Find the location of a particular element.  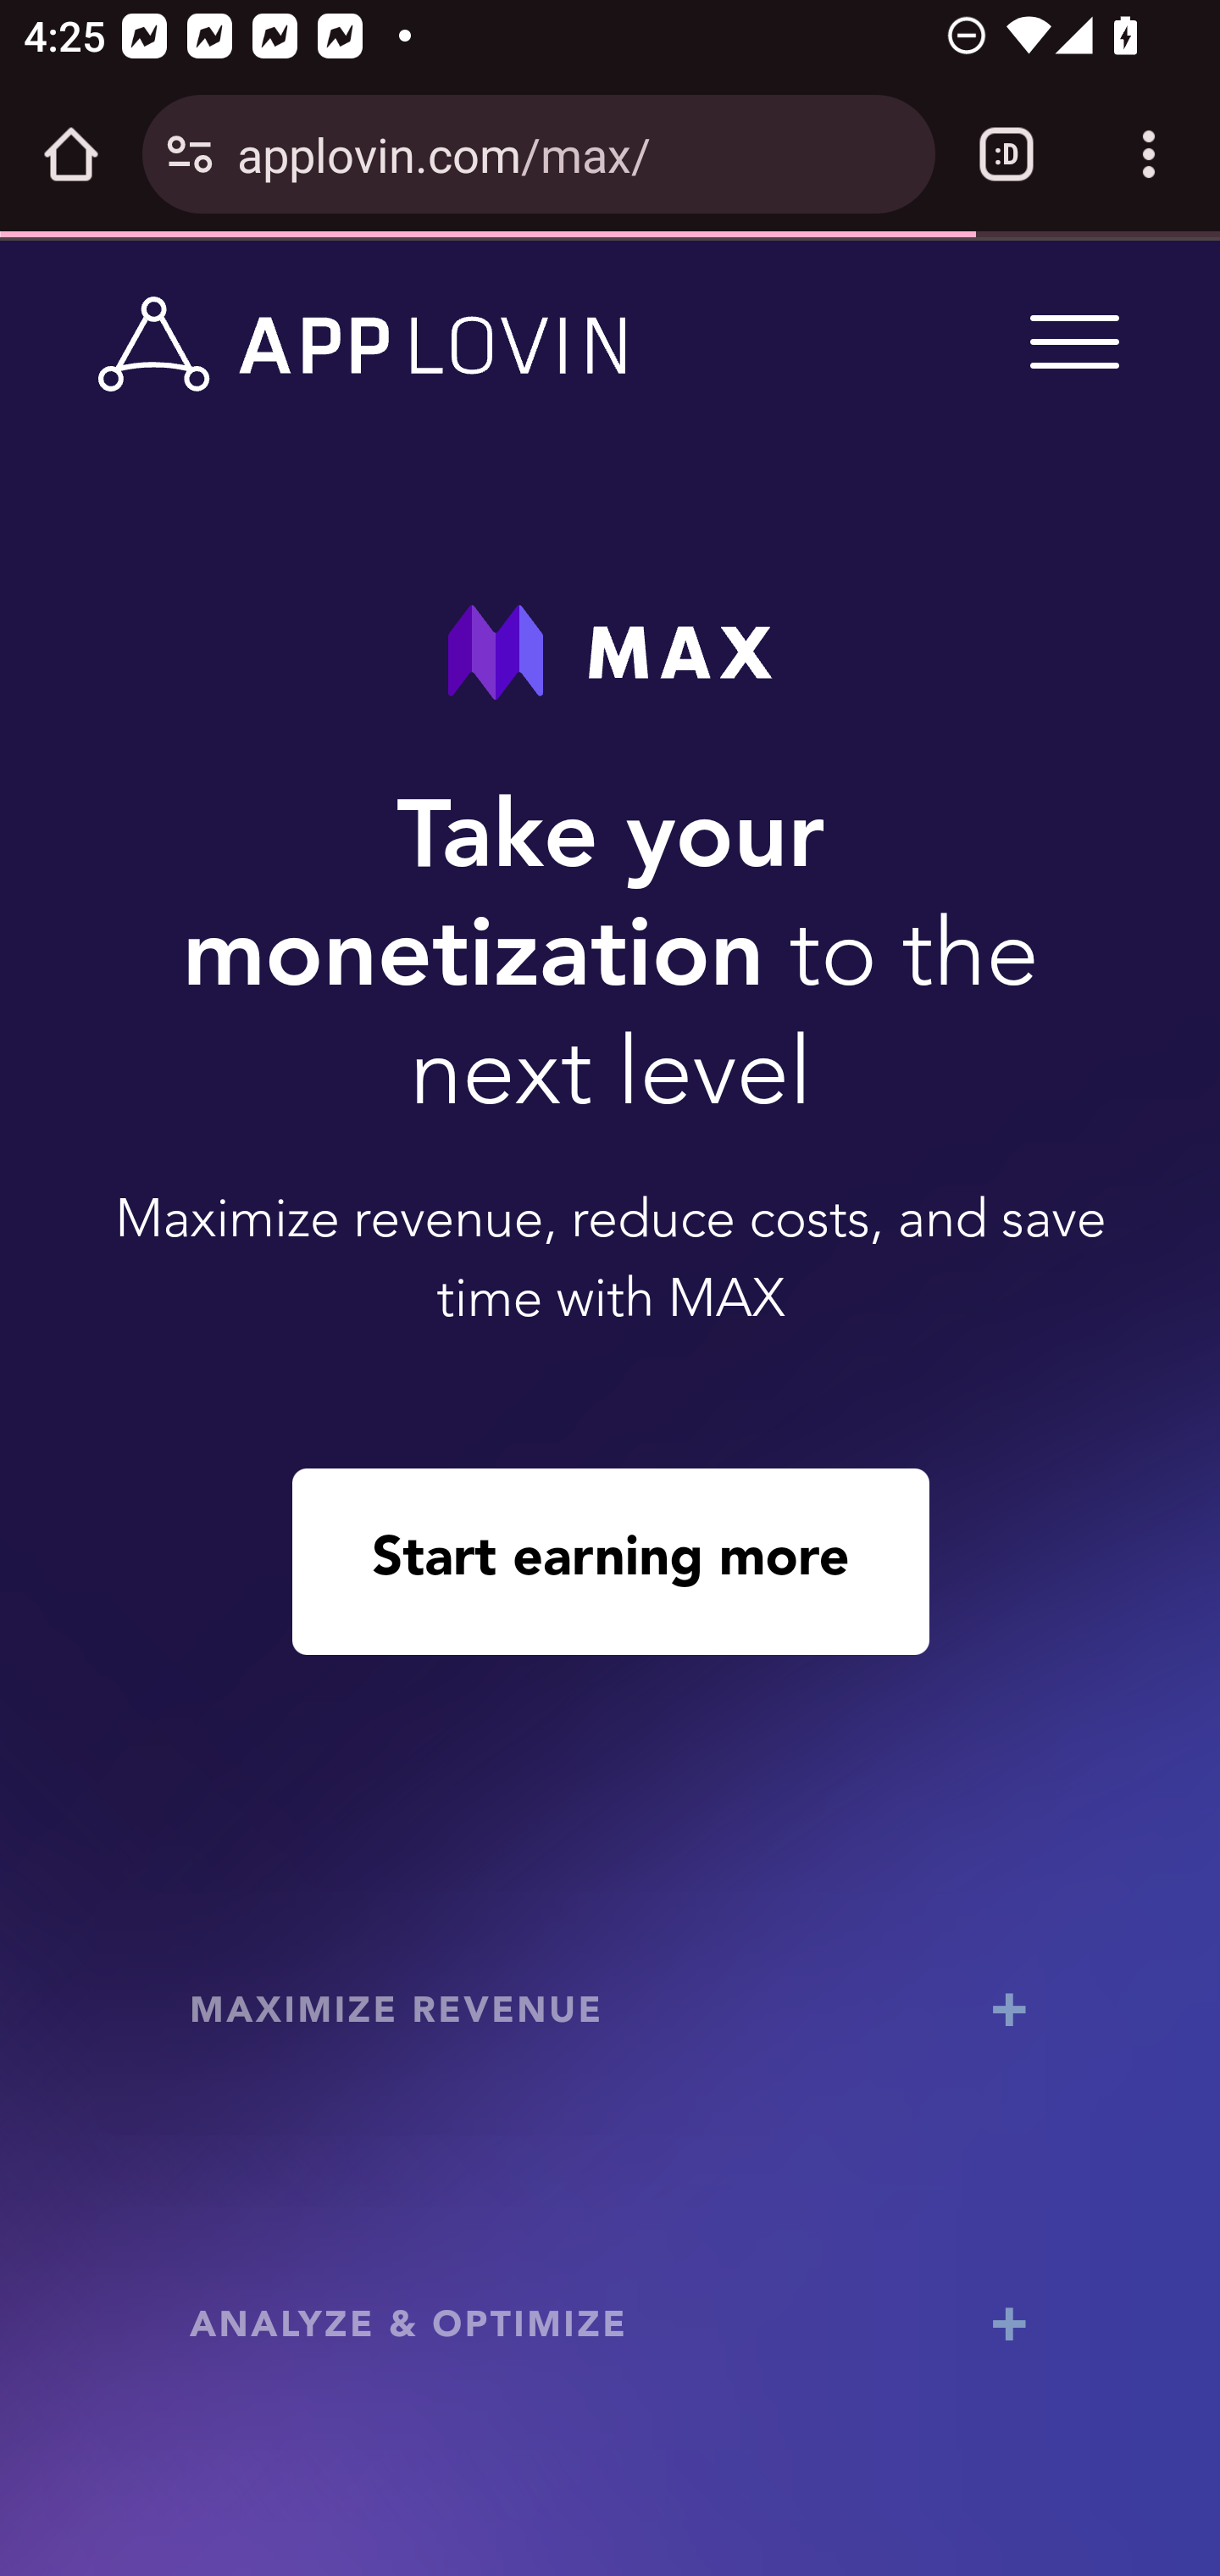

Start earning more is located at coordinates (610, 1561).